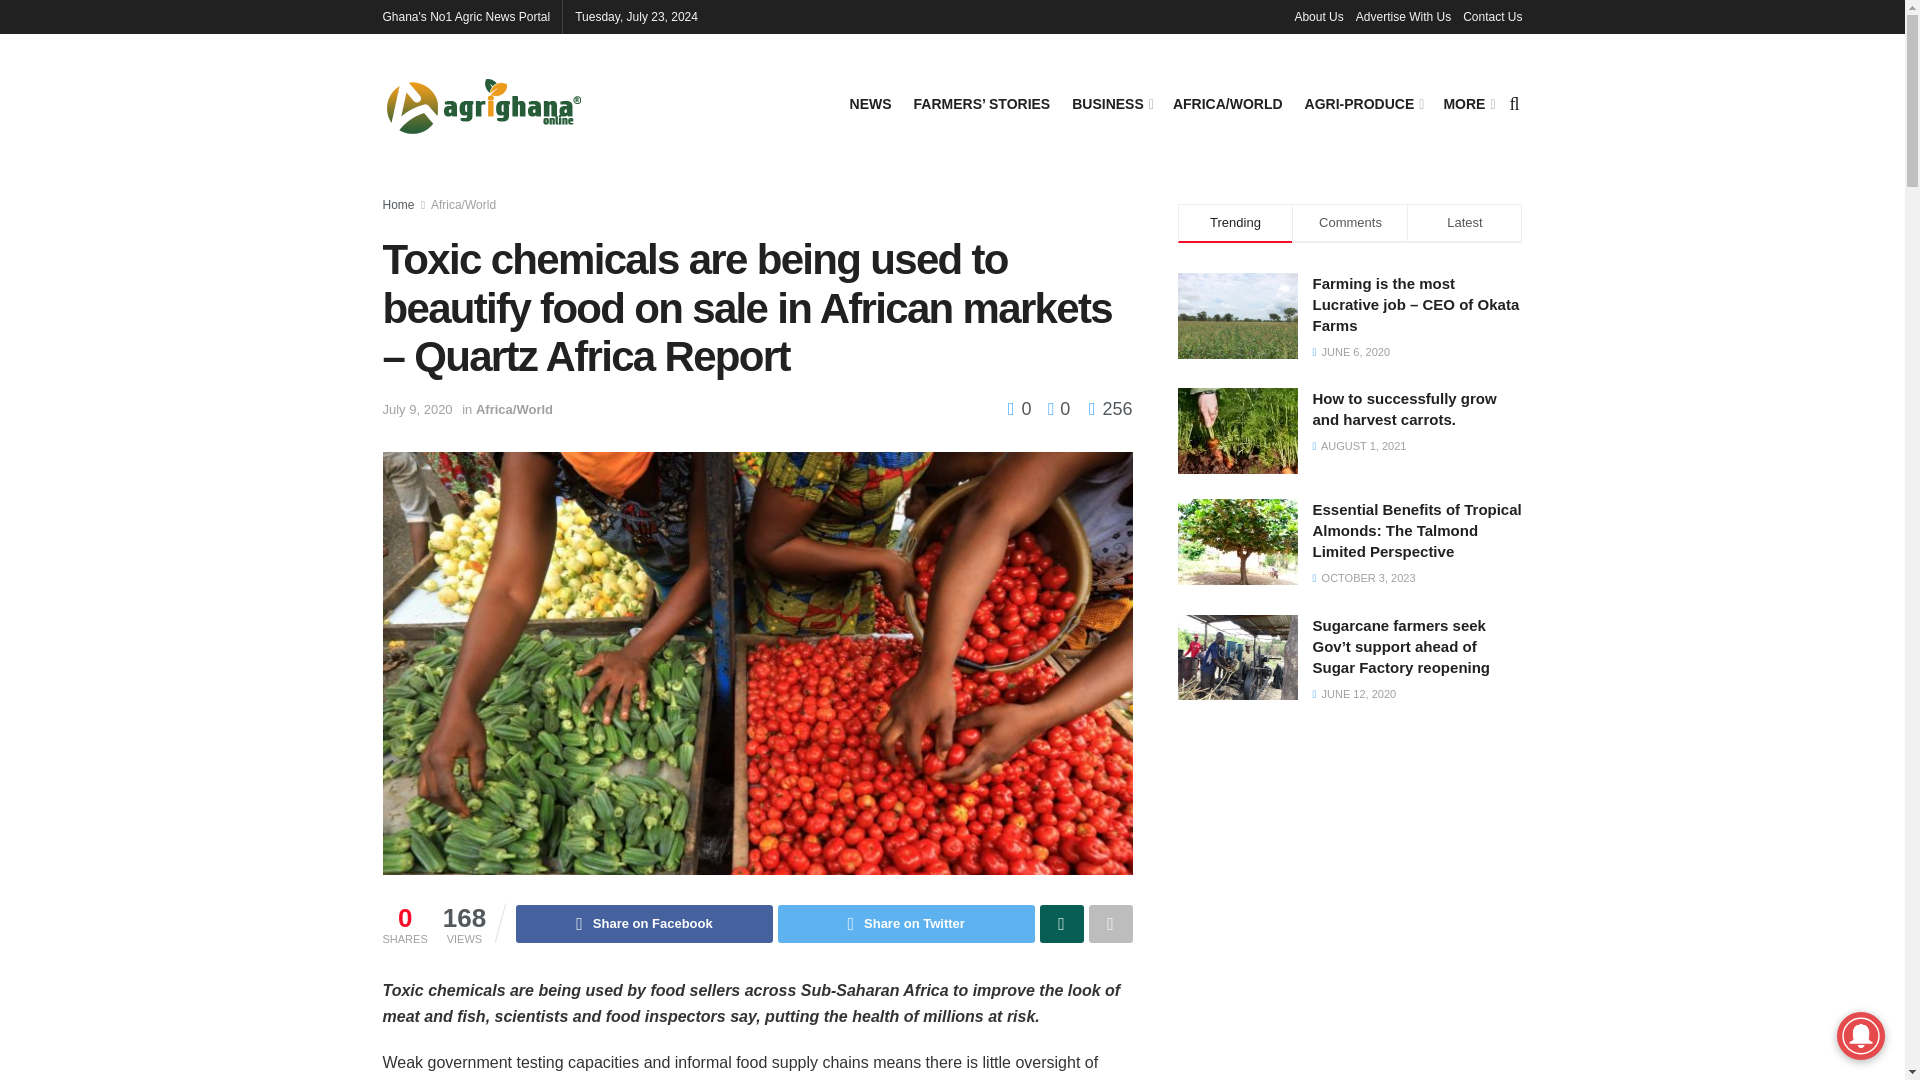  Describe the element at coordinates (1318, 16) in the screenshot. I see `About Us` at that location.